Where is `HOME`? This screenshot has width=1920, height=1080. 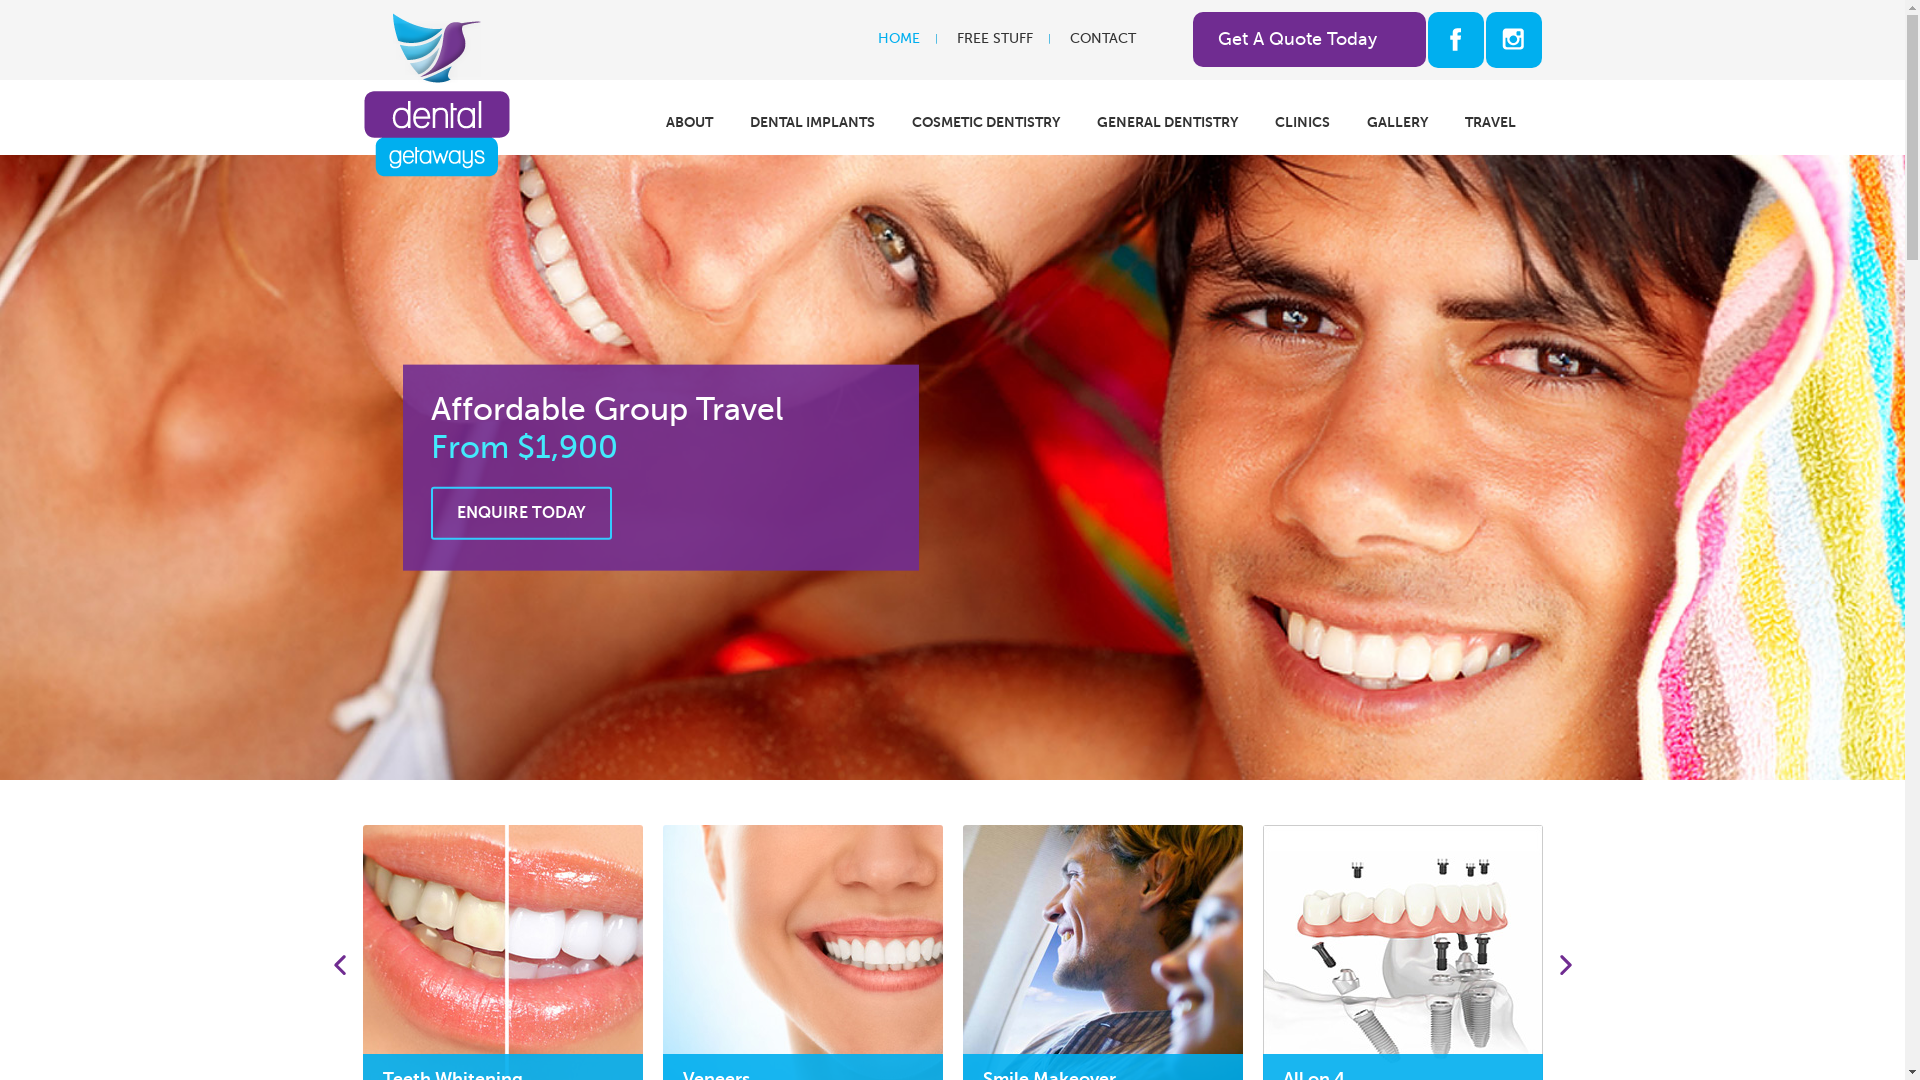
HOME is located at coordinates (899, 39).